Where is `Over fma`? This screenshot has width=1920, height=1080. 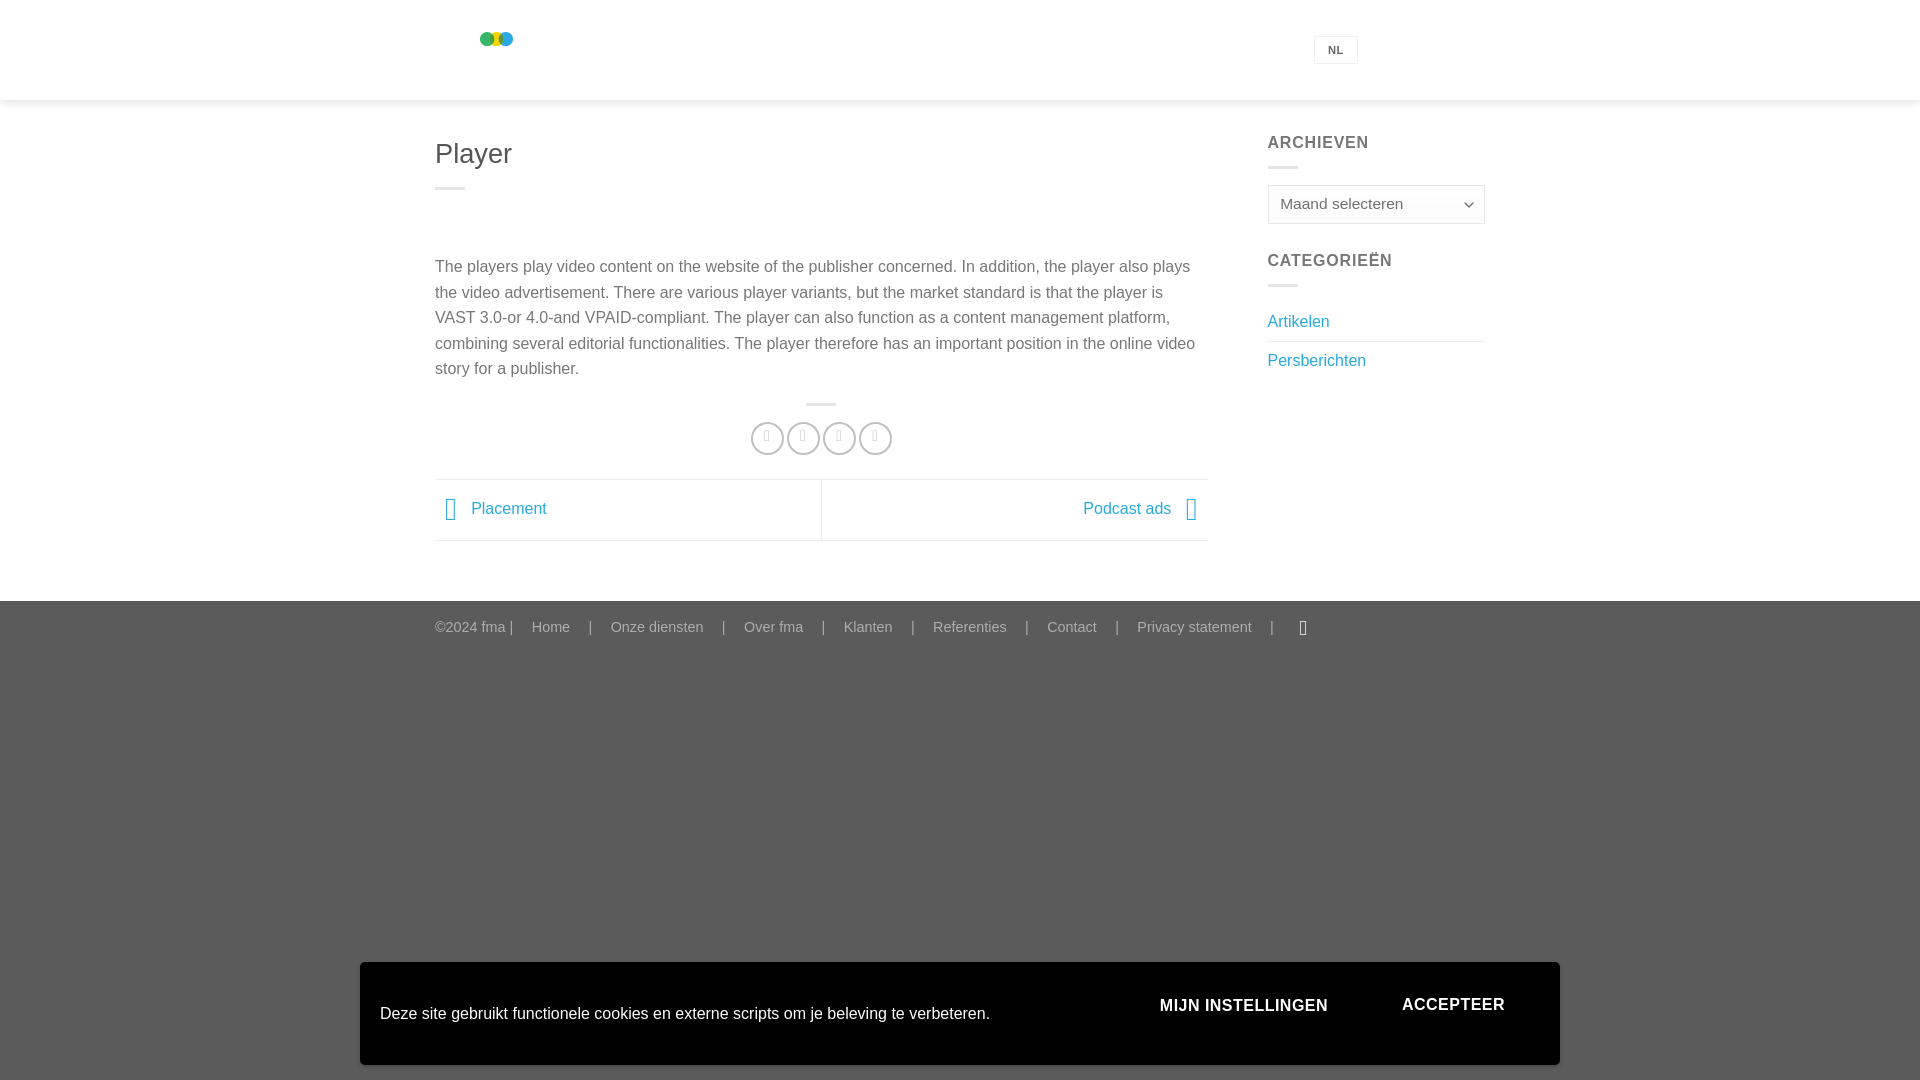
Over fma is located at coordinates (773, 626).